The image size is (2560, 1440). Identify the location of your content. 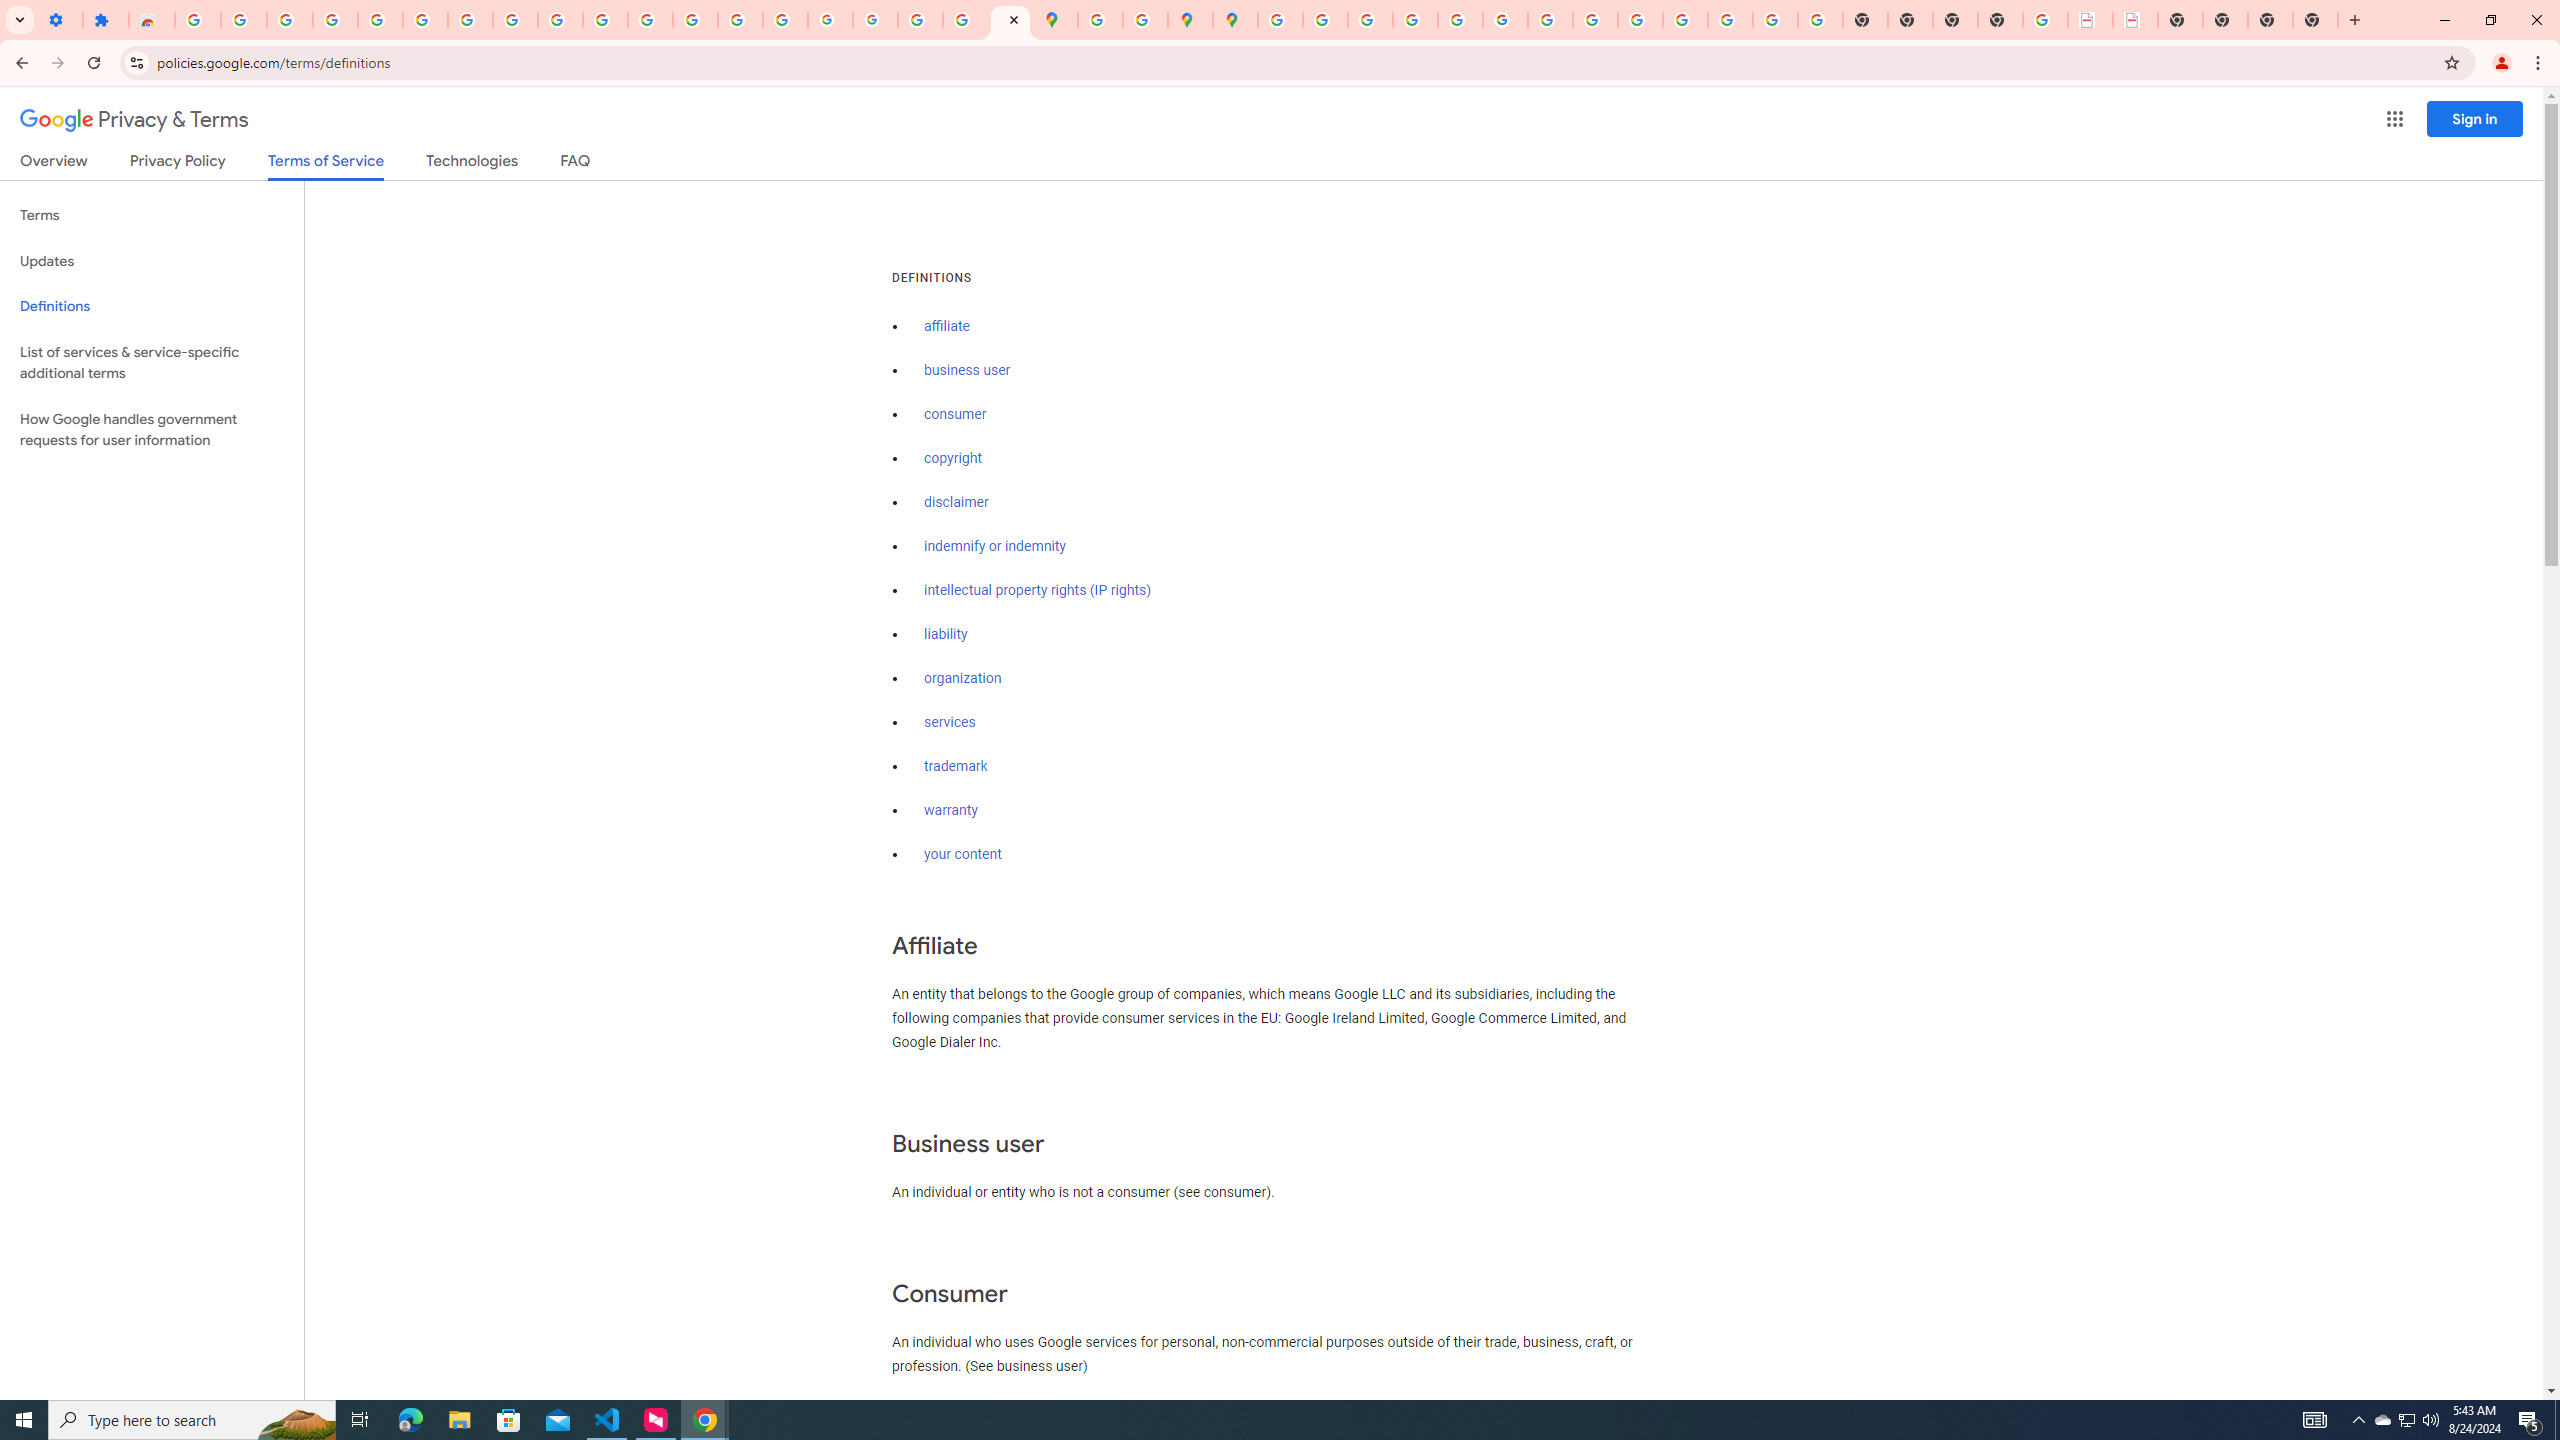
(962, 855).